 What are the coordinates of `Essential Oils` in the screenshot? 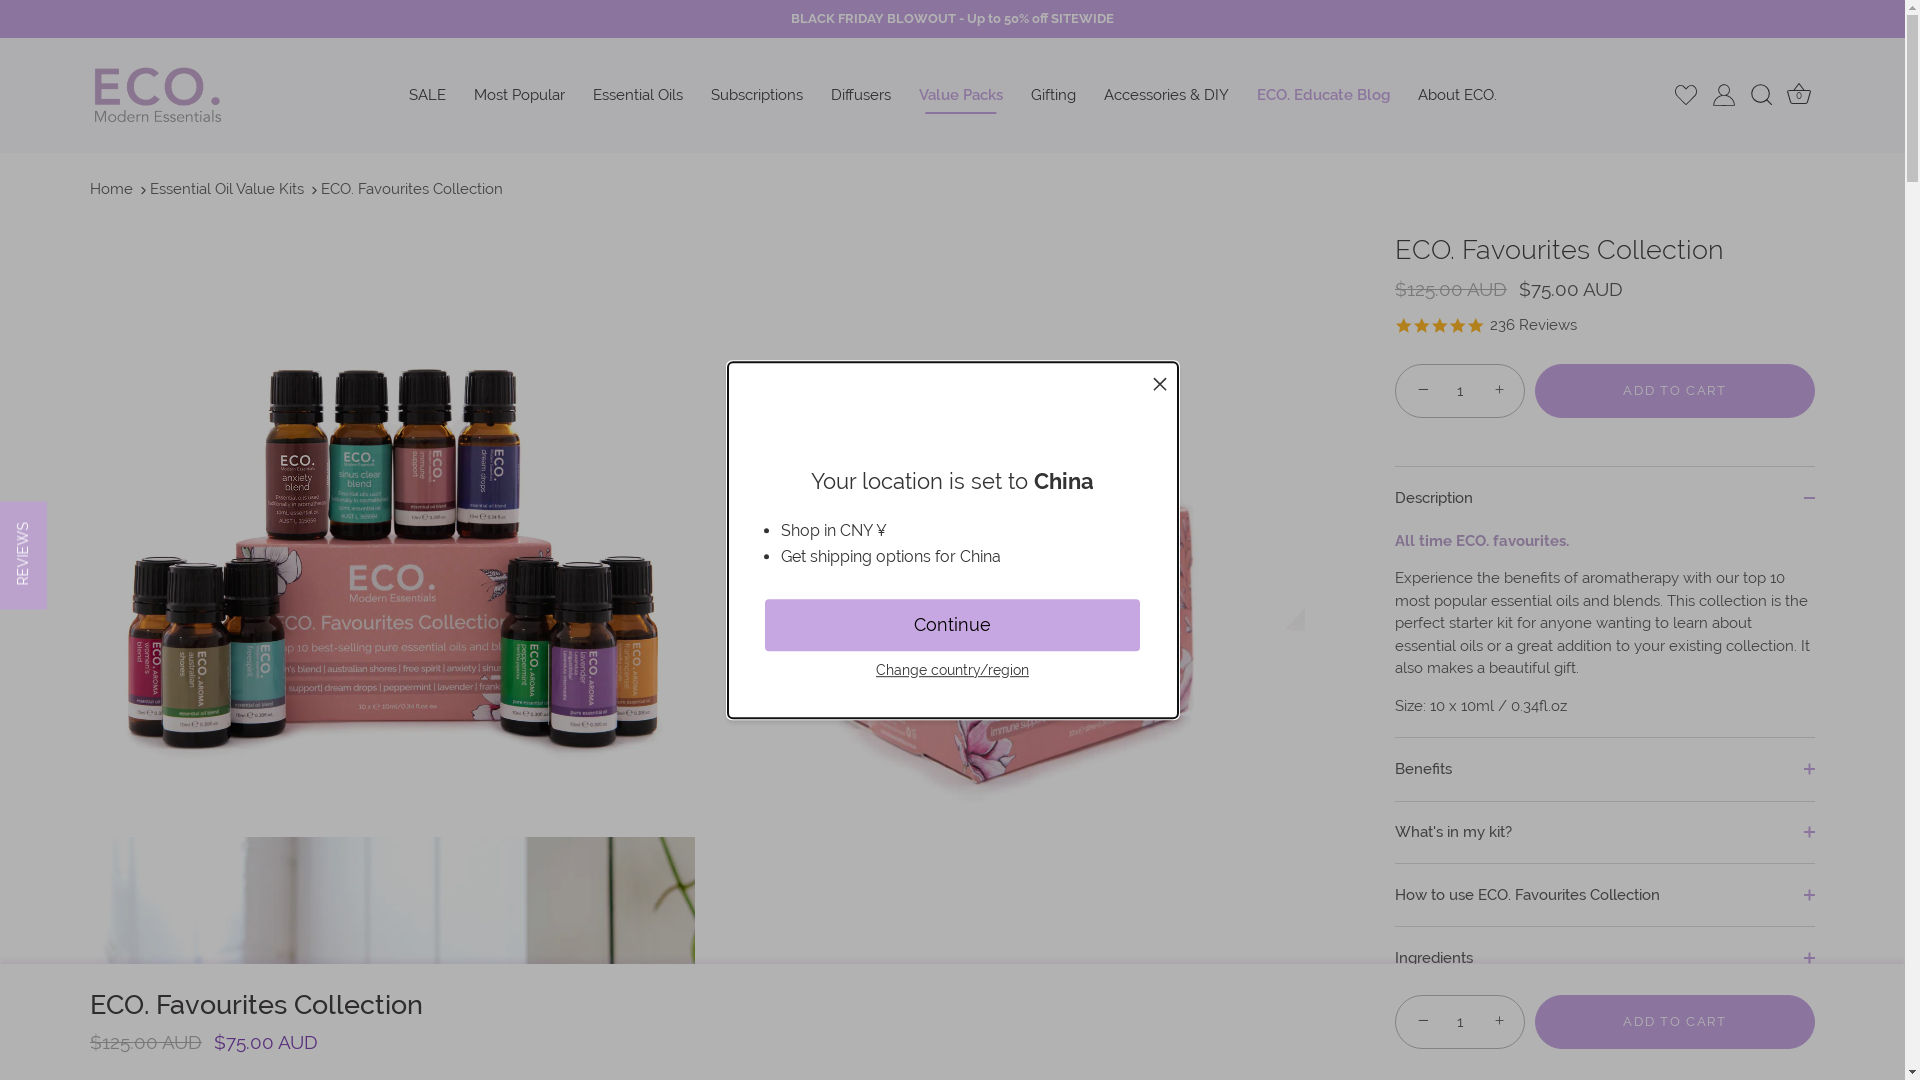 It's located at (637, 95).